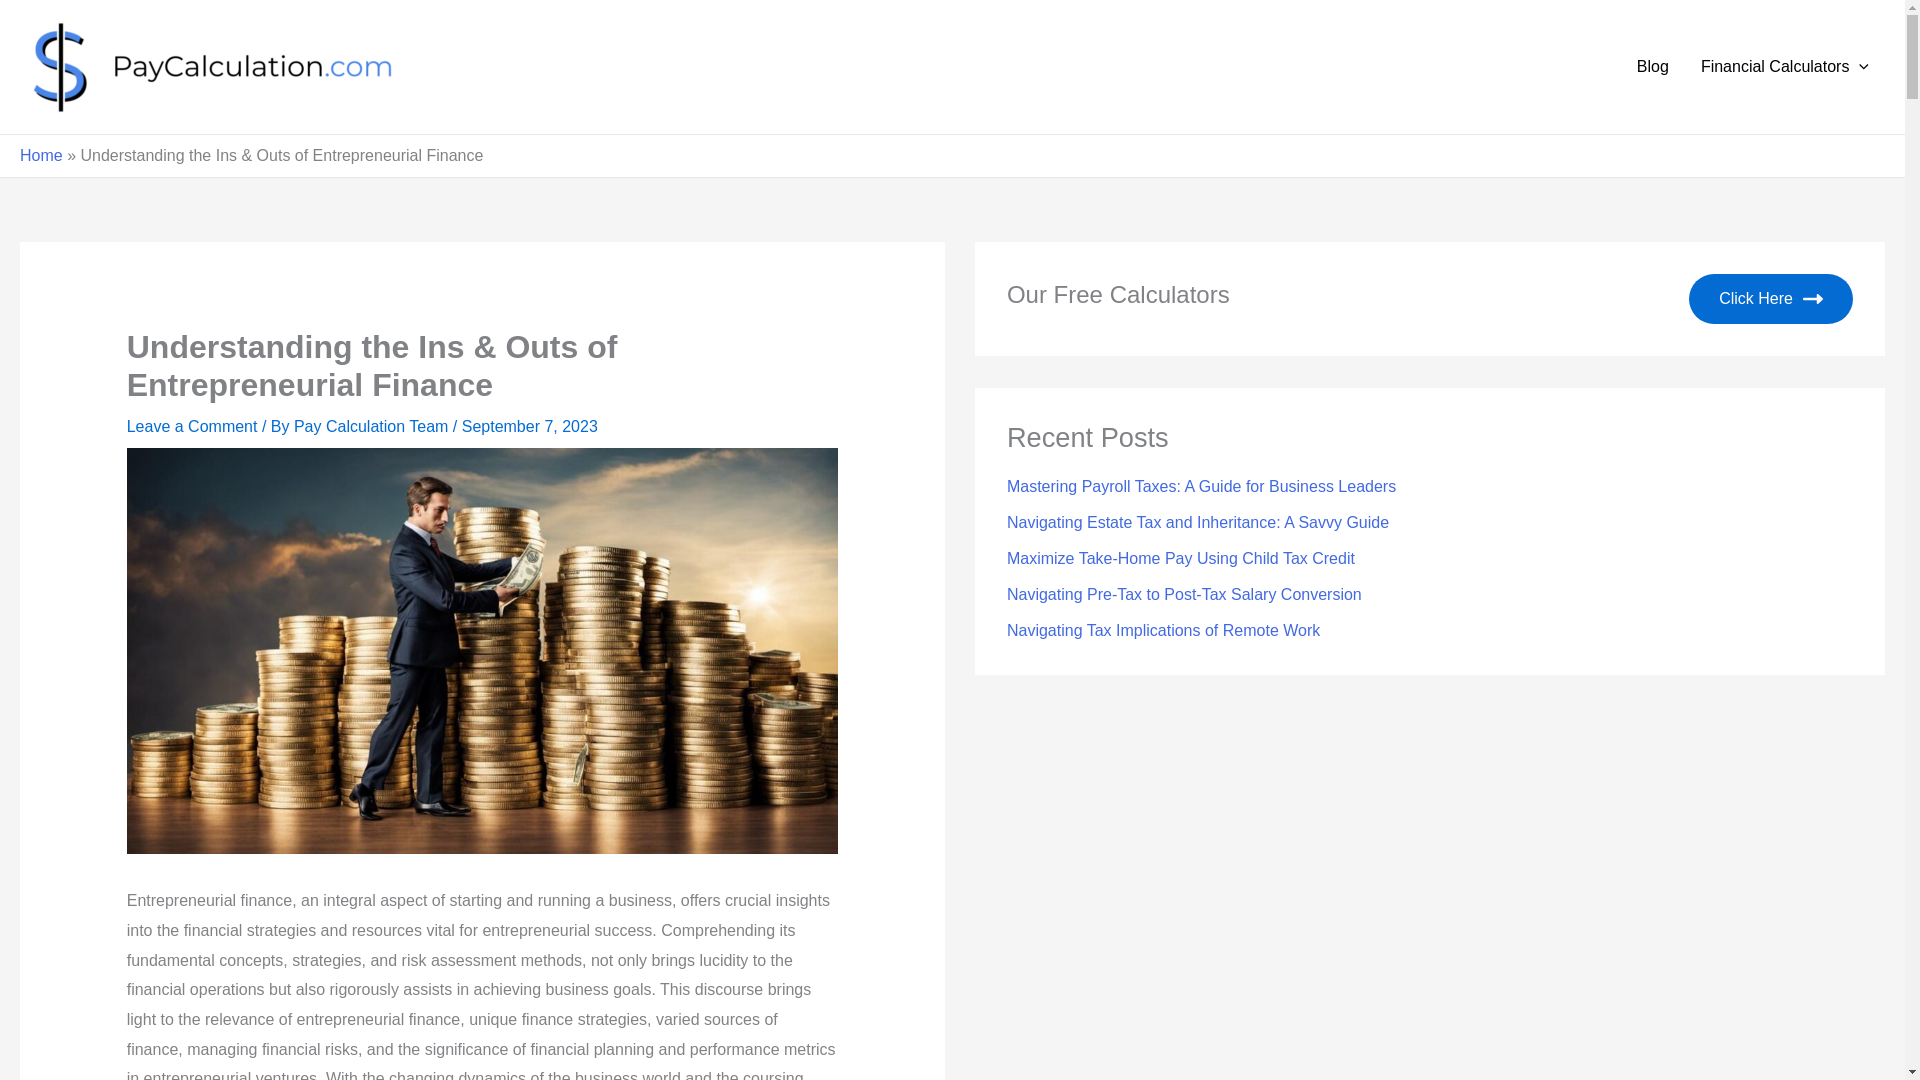 The height and width of the screenshot is (1080, 1920). Describe the element at coordinates (1180, 558) in the screenshot. I see `Maximize Take-Home Pay Using Child Tax Credit` at that location.